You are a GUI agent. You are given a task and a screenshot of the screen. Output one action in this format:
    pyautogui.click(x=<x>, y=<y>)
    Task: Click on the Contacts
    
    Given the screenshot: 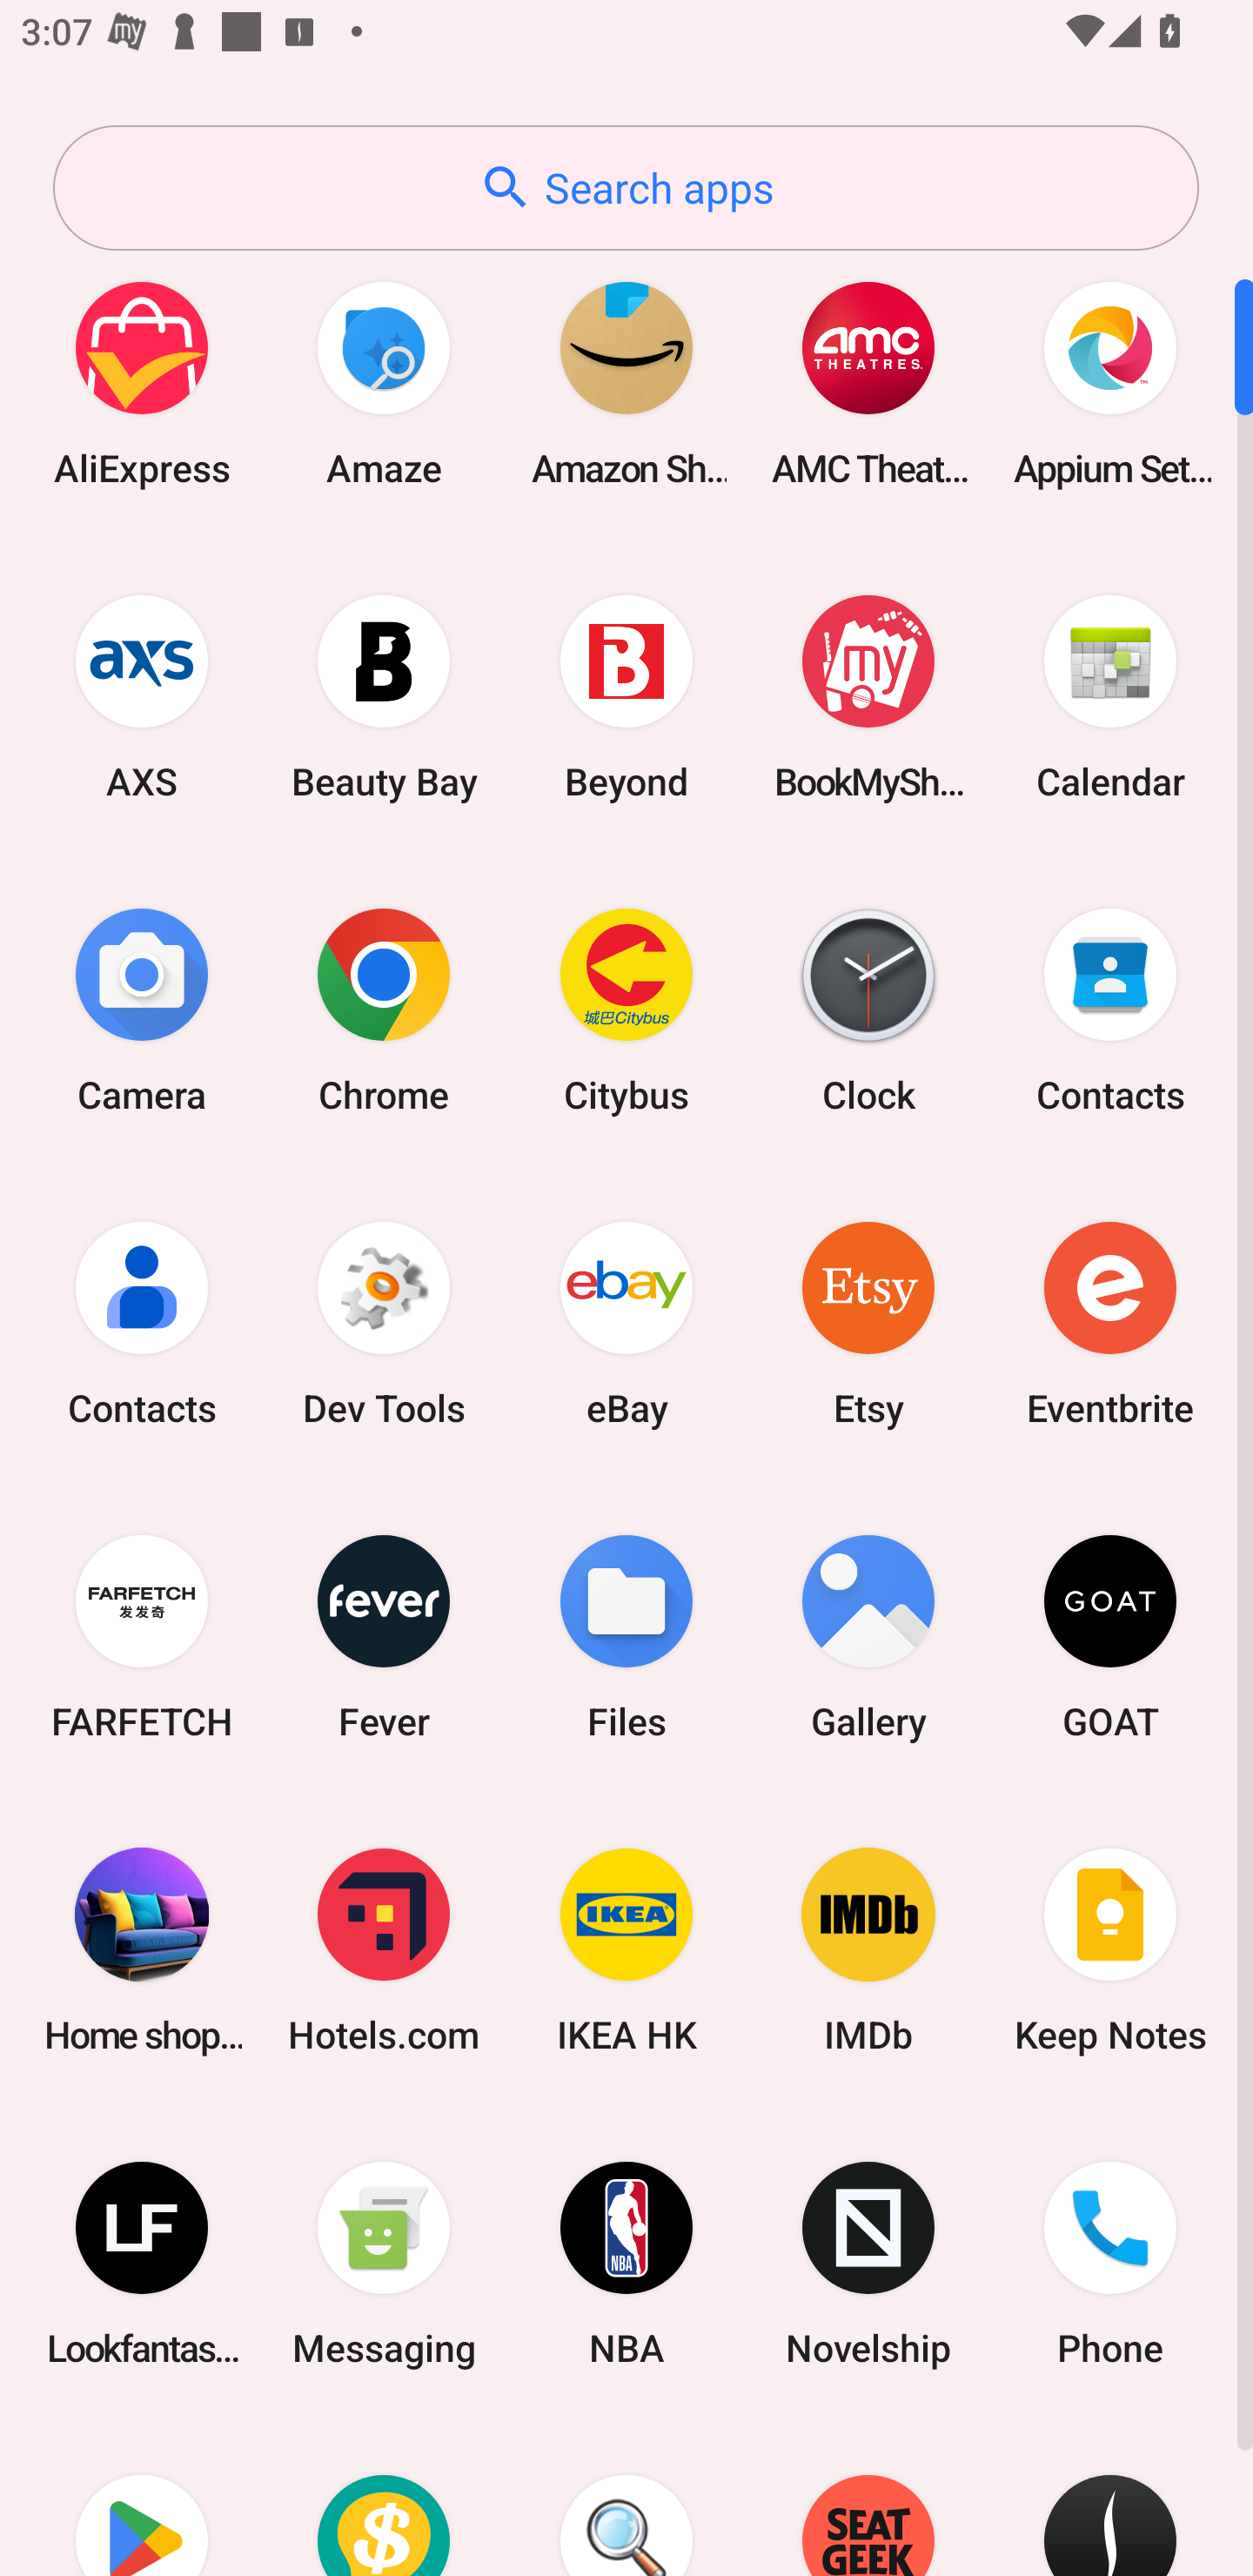 What is the action you would take?
    pyautogui.click(x=1110, y=1010)
    